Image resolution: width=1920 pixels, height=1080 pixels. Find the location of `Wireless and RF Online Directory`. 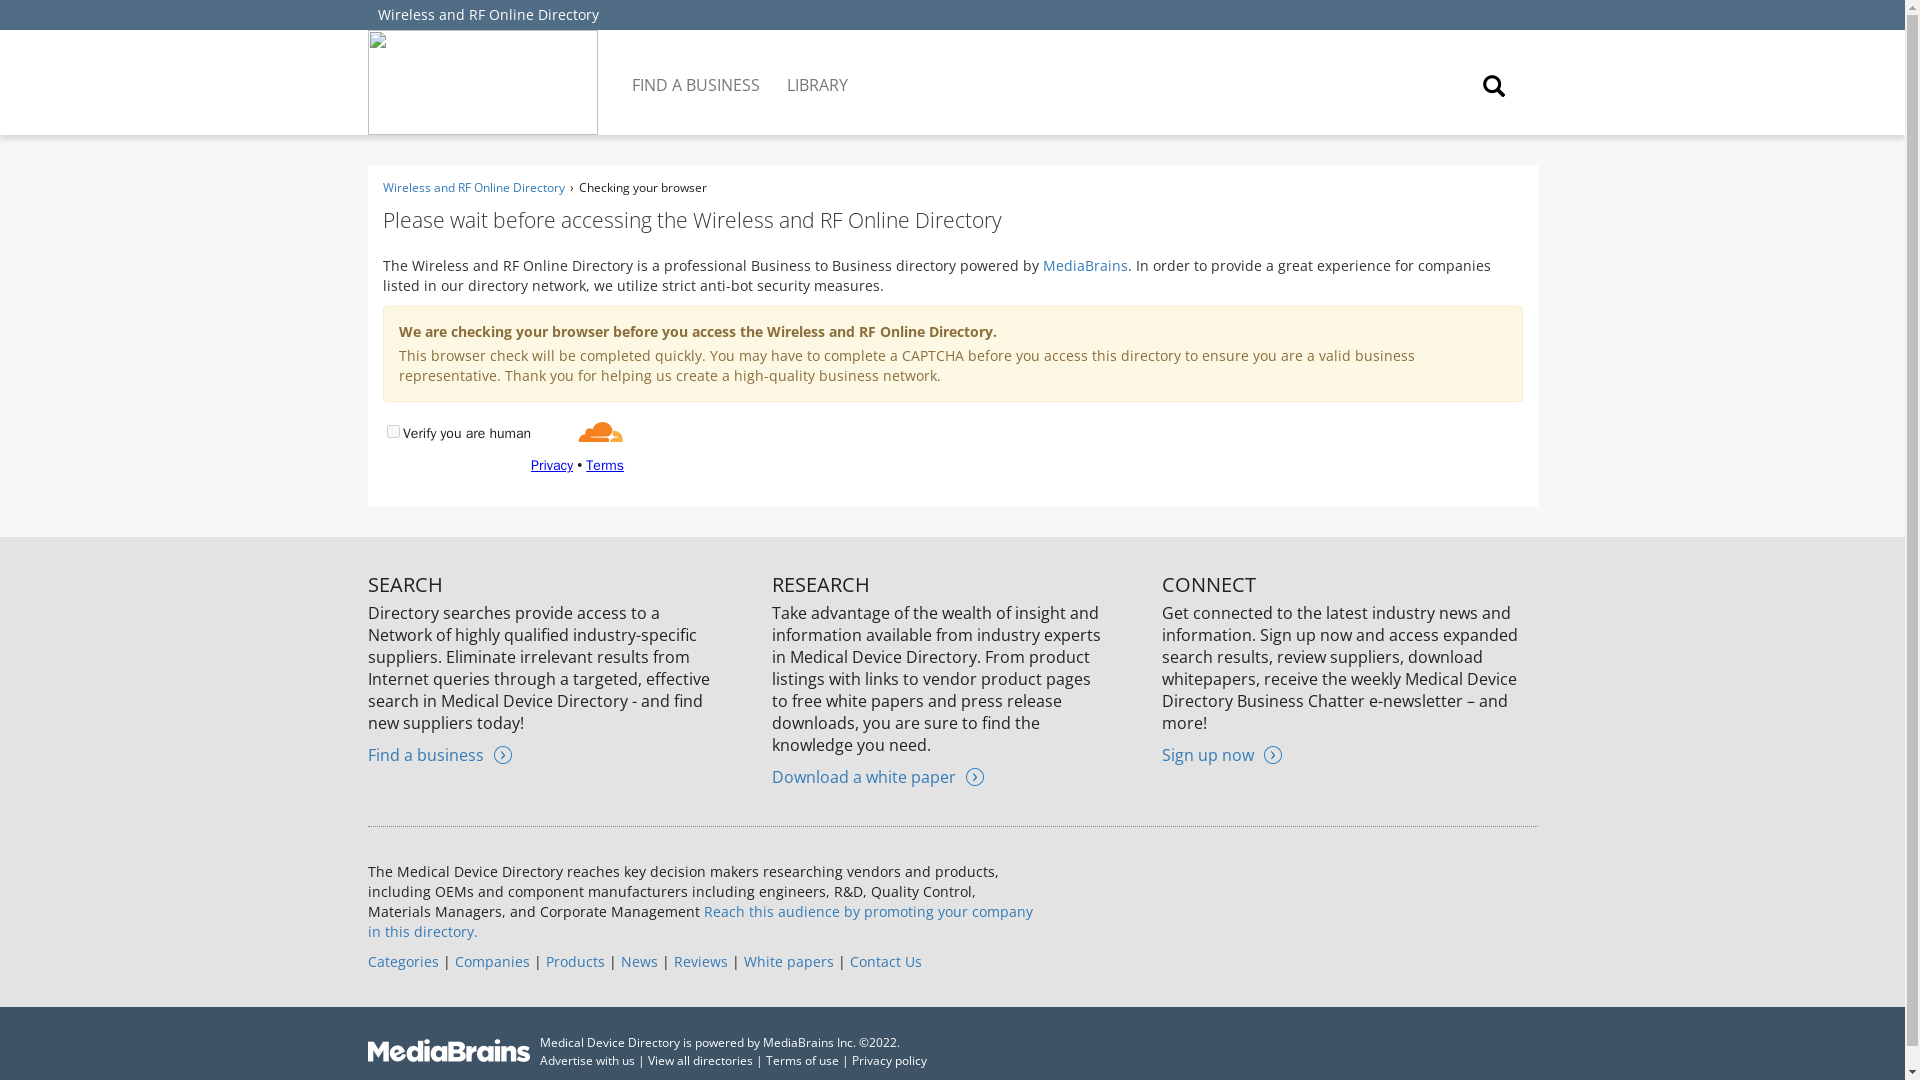

Wireless and RF Online Directory is located at coordinates (473, 187).